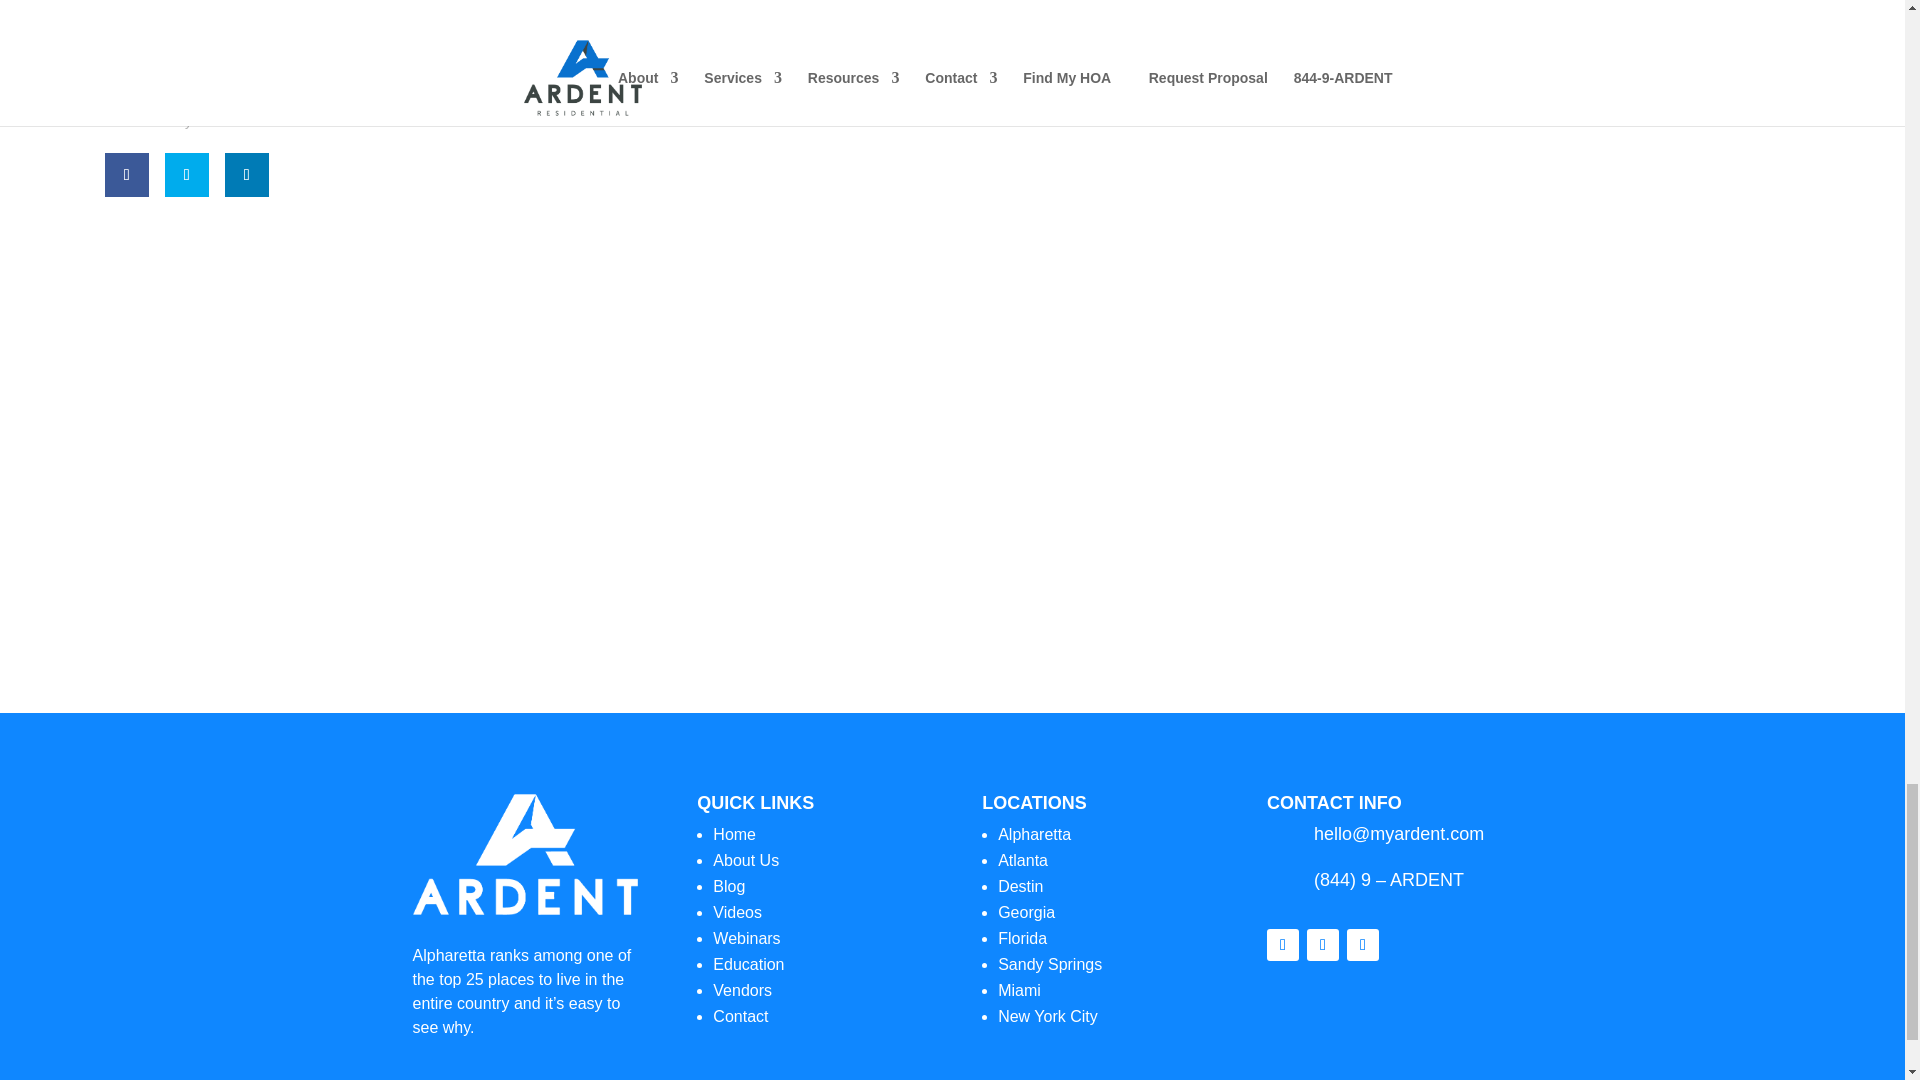 This screenshot has width=1920, height=1080. I want to click on Follow on Twitter, so click(187, 174).